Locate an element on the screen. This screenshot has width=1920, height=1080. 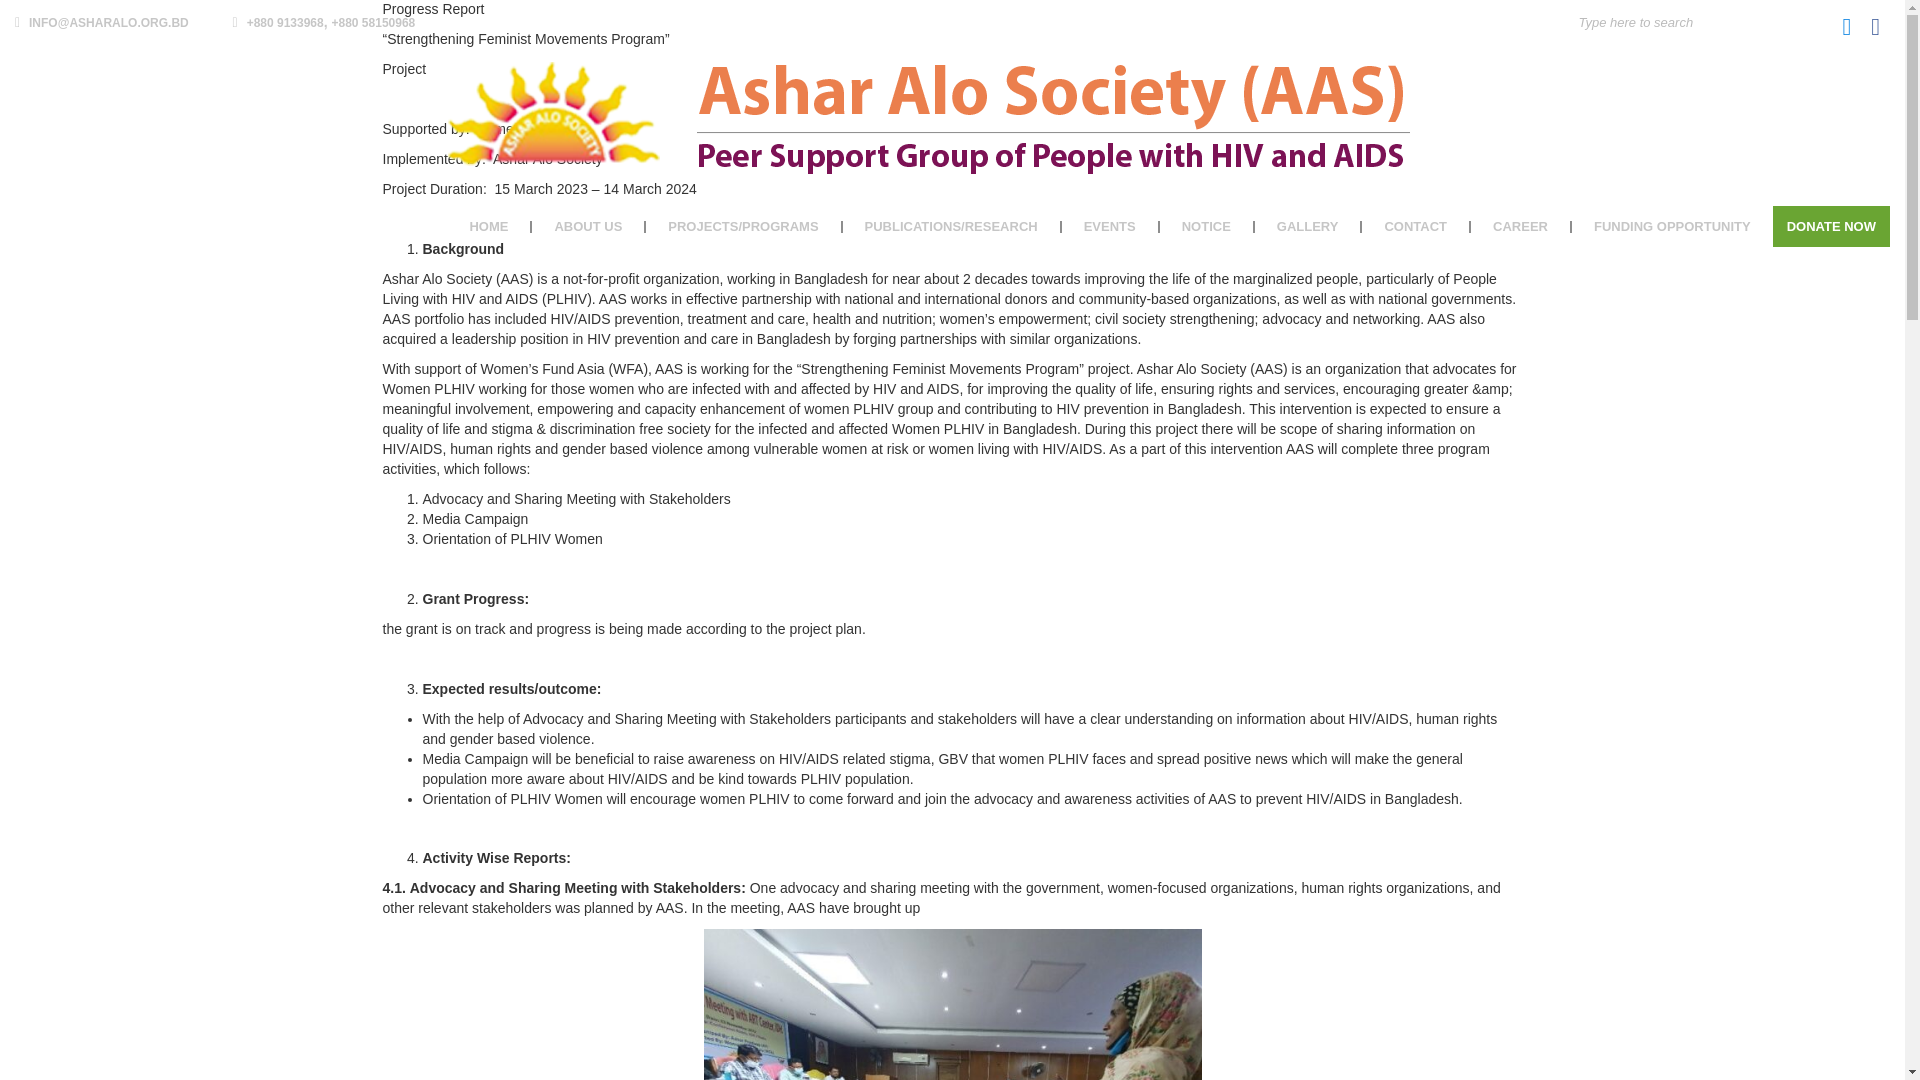
CONTACT is located at coordinates (1416, 226).